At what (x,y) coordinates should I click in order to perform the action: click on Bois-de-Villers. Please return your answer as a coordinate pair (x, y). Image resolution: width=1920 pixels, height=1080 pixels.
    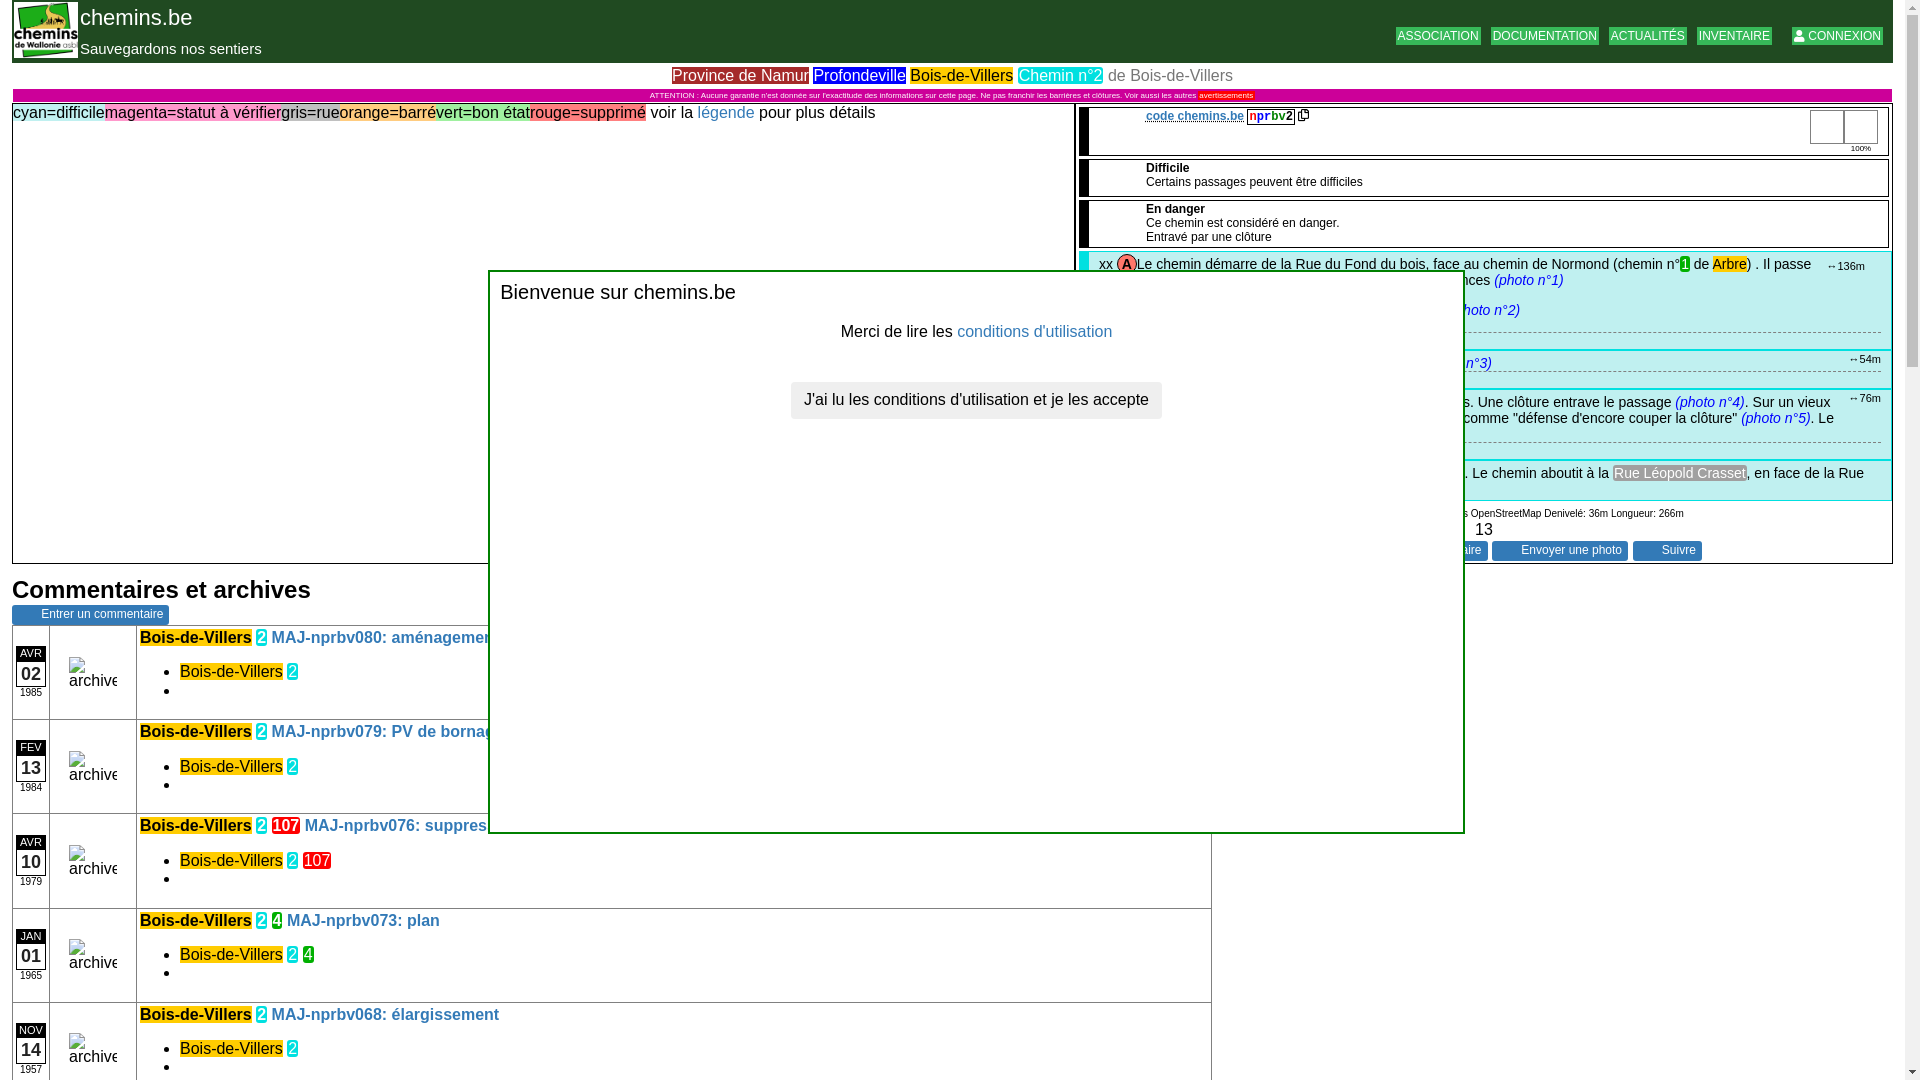
    Looking at the image, I should click on (232, 954).